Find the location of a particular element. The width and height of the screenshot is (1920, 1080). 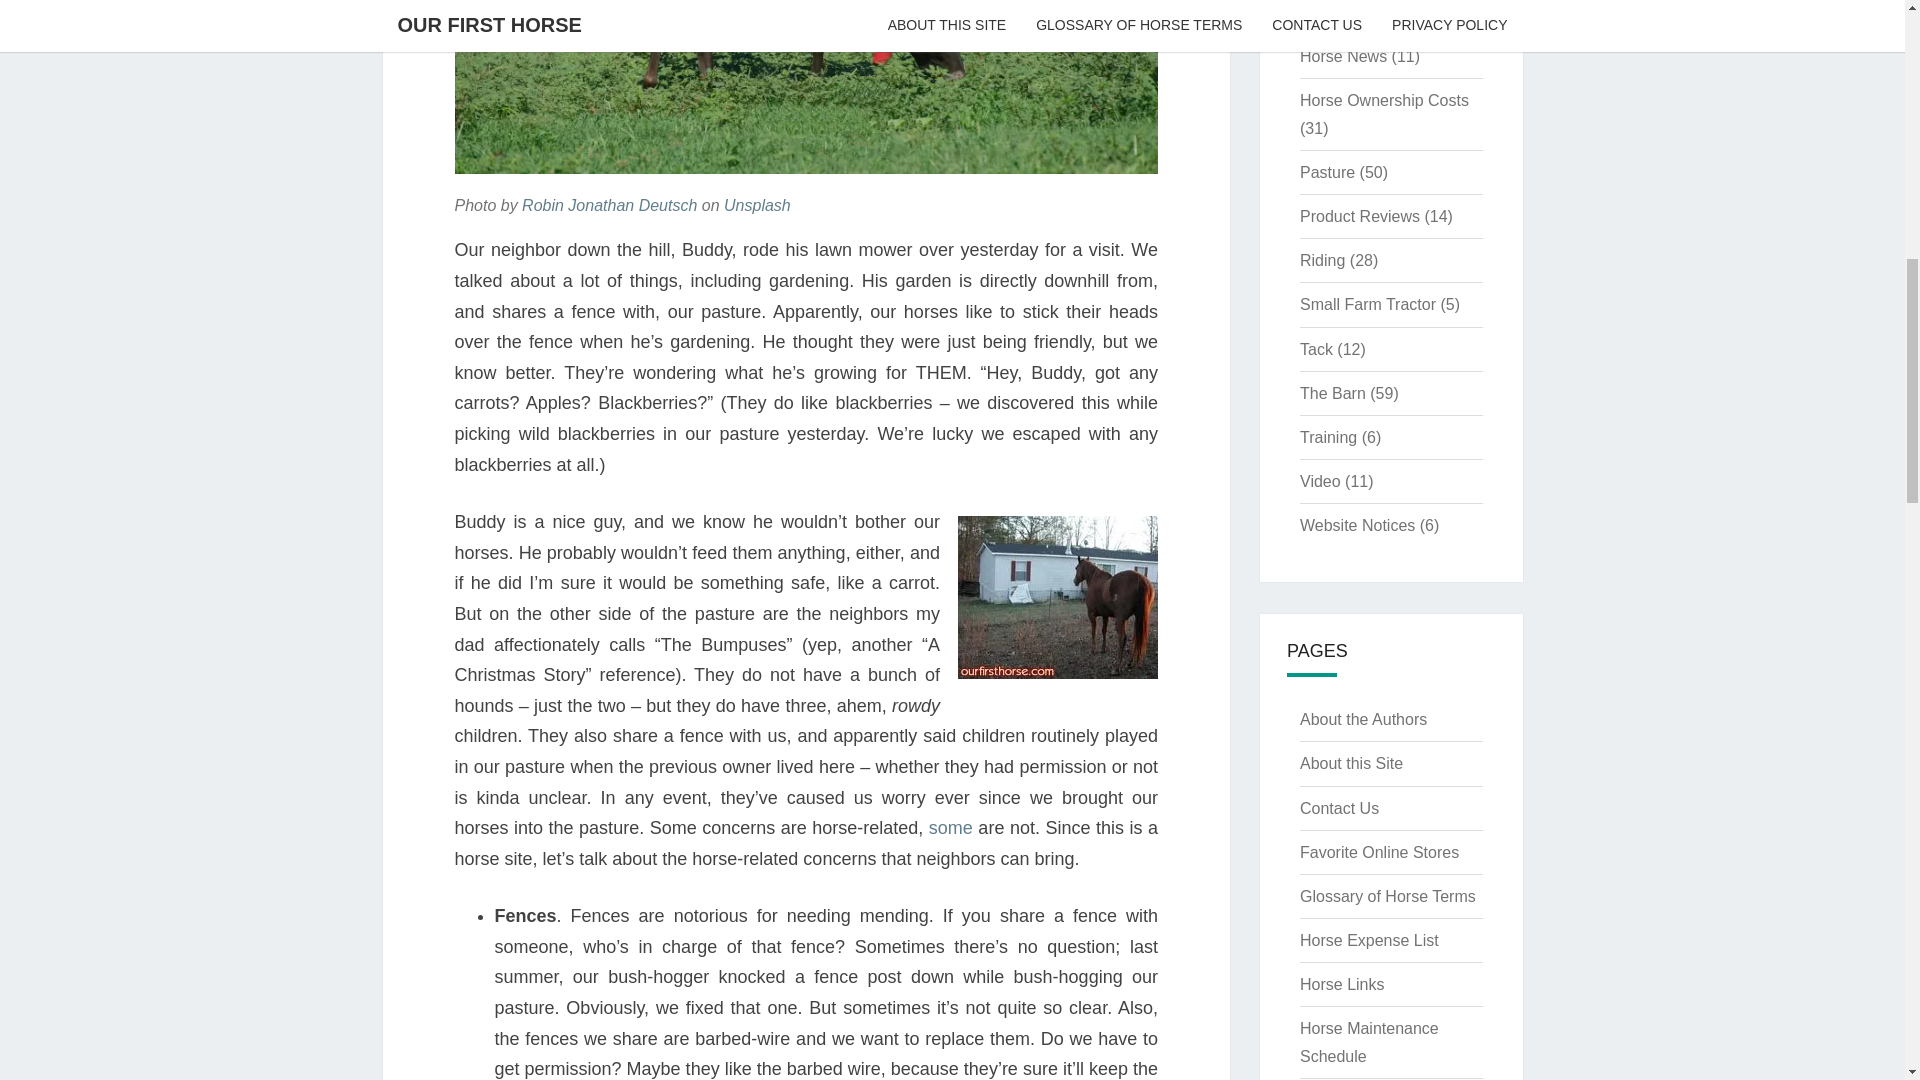

Horse News is located at coordinates (1342, 56).